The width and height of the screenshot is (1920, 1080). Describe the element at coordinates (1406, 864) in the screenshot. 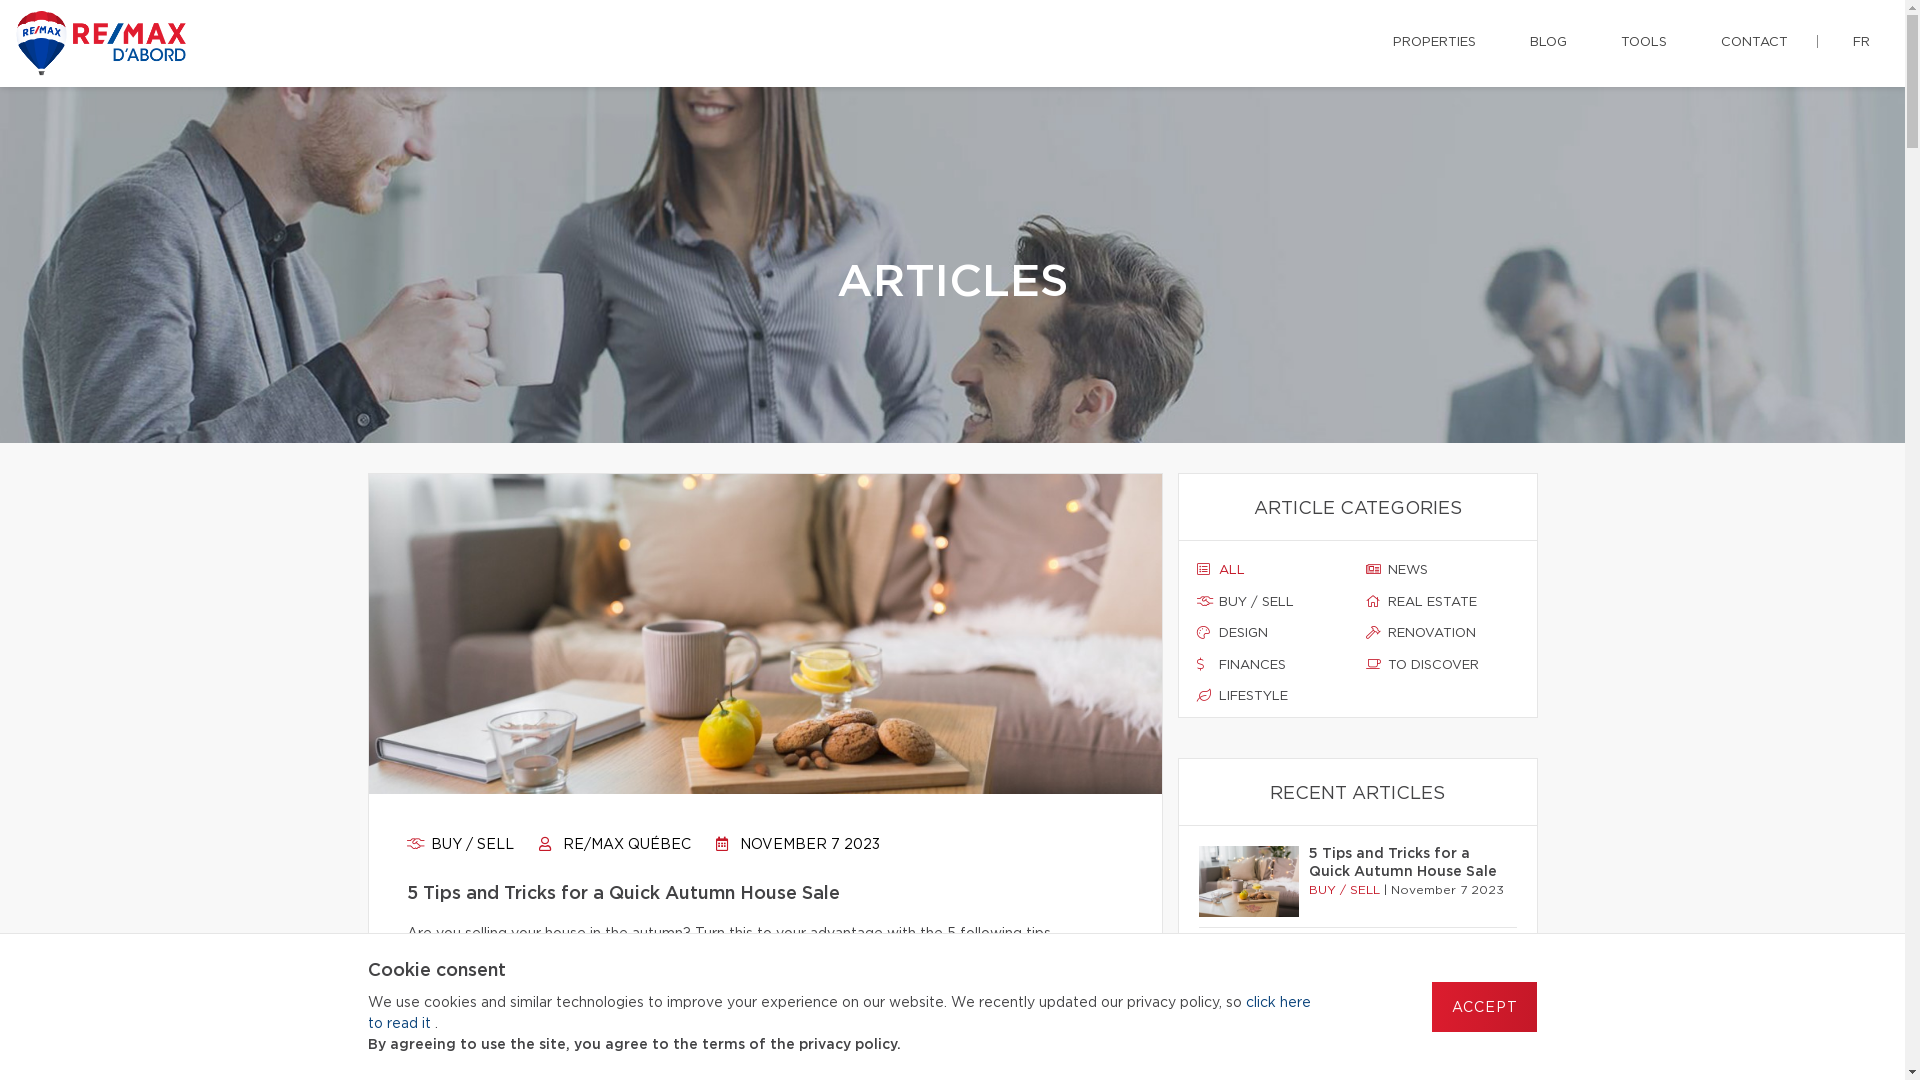

I see `5 Tips and Tricks for a Quick Autumn House Sale` at that location.